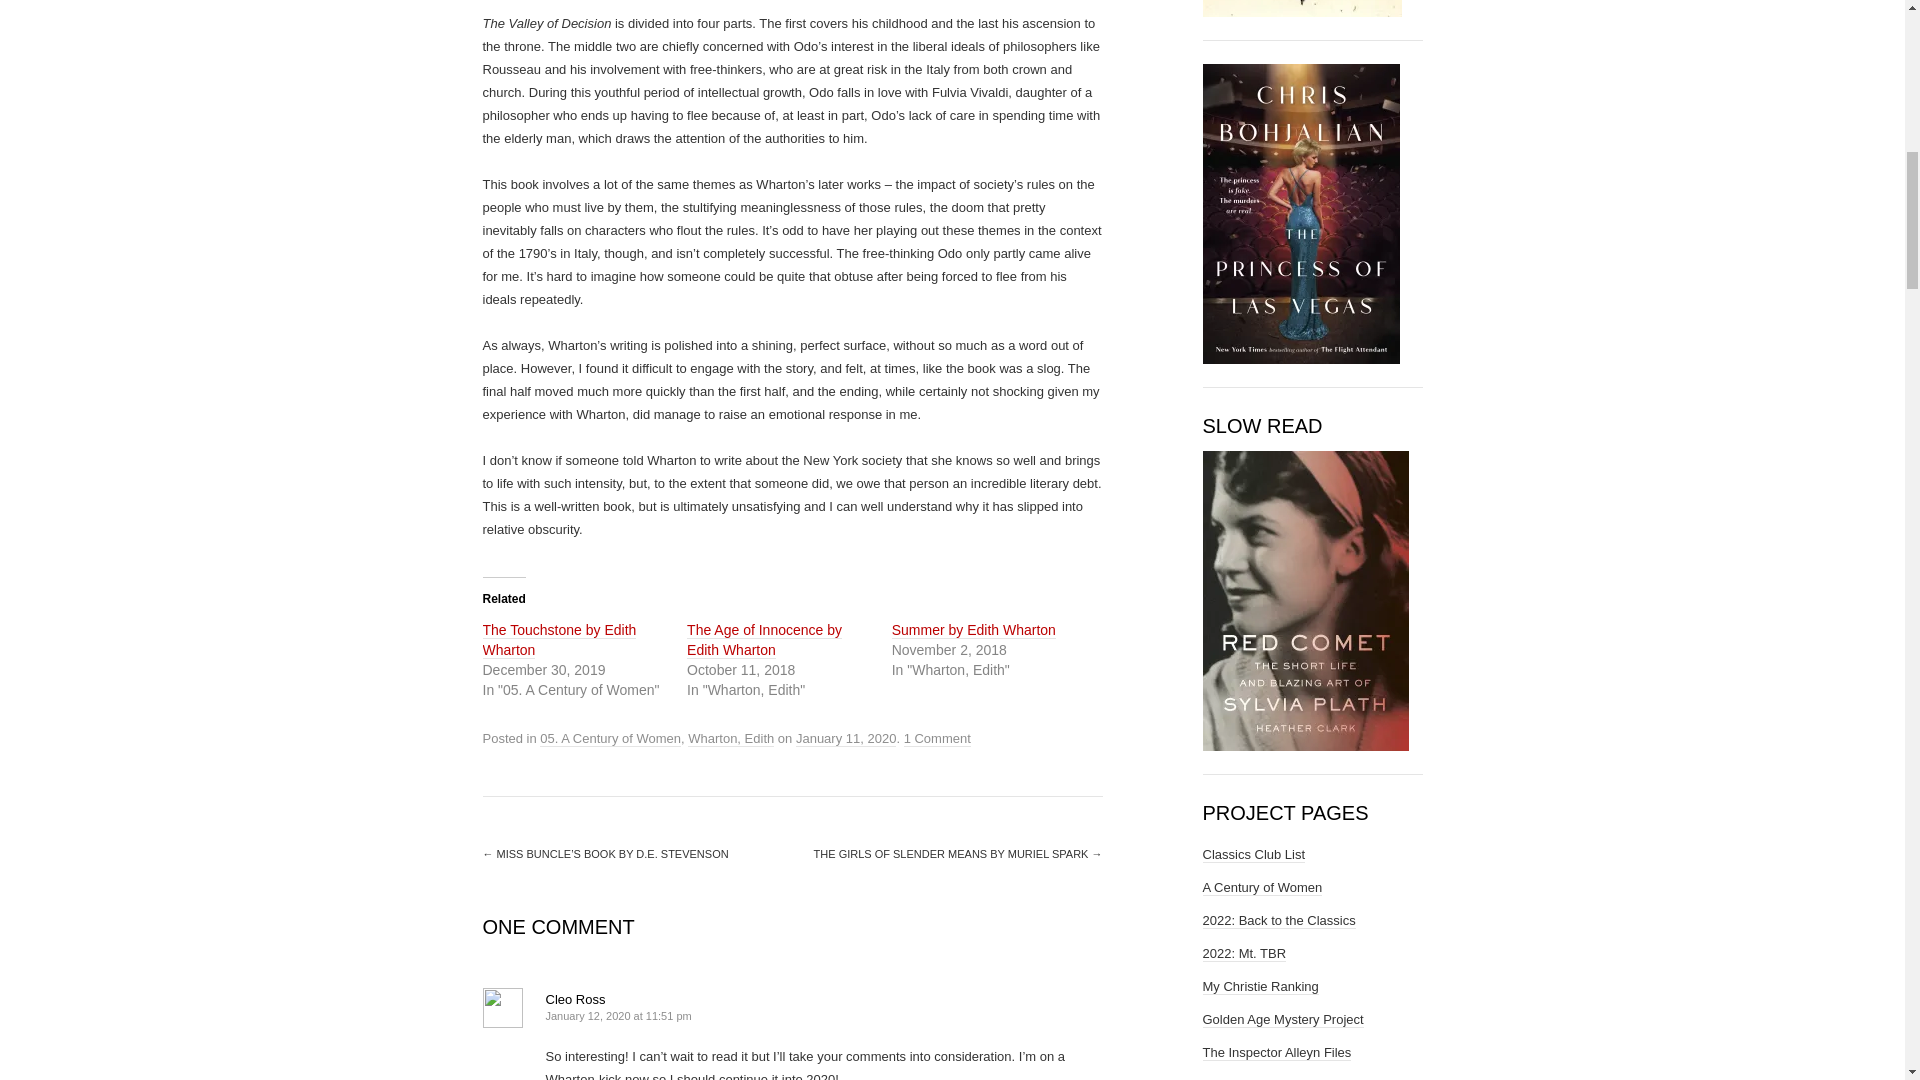 This screenshot has height=1080, width=1920. What do you see at coordinates (610, 739) in the screenshot?
I see `05. A Century of Women` at bounding box center [610, 739].